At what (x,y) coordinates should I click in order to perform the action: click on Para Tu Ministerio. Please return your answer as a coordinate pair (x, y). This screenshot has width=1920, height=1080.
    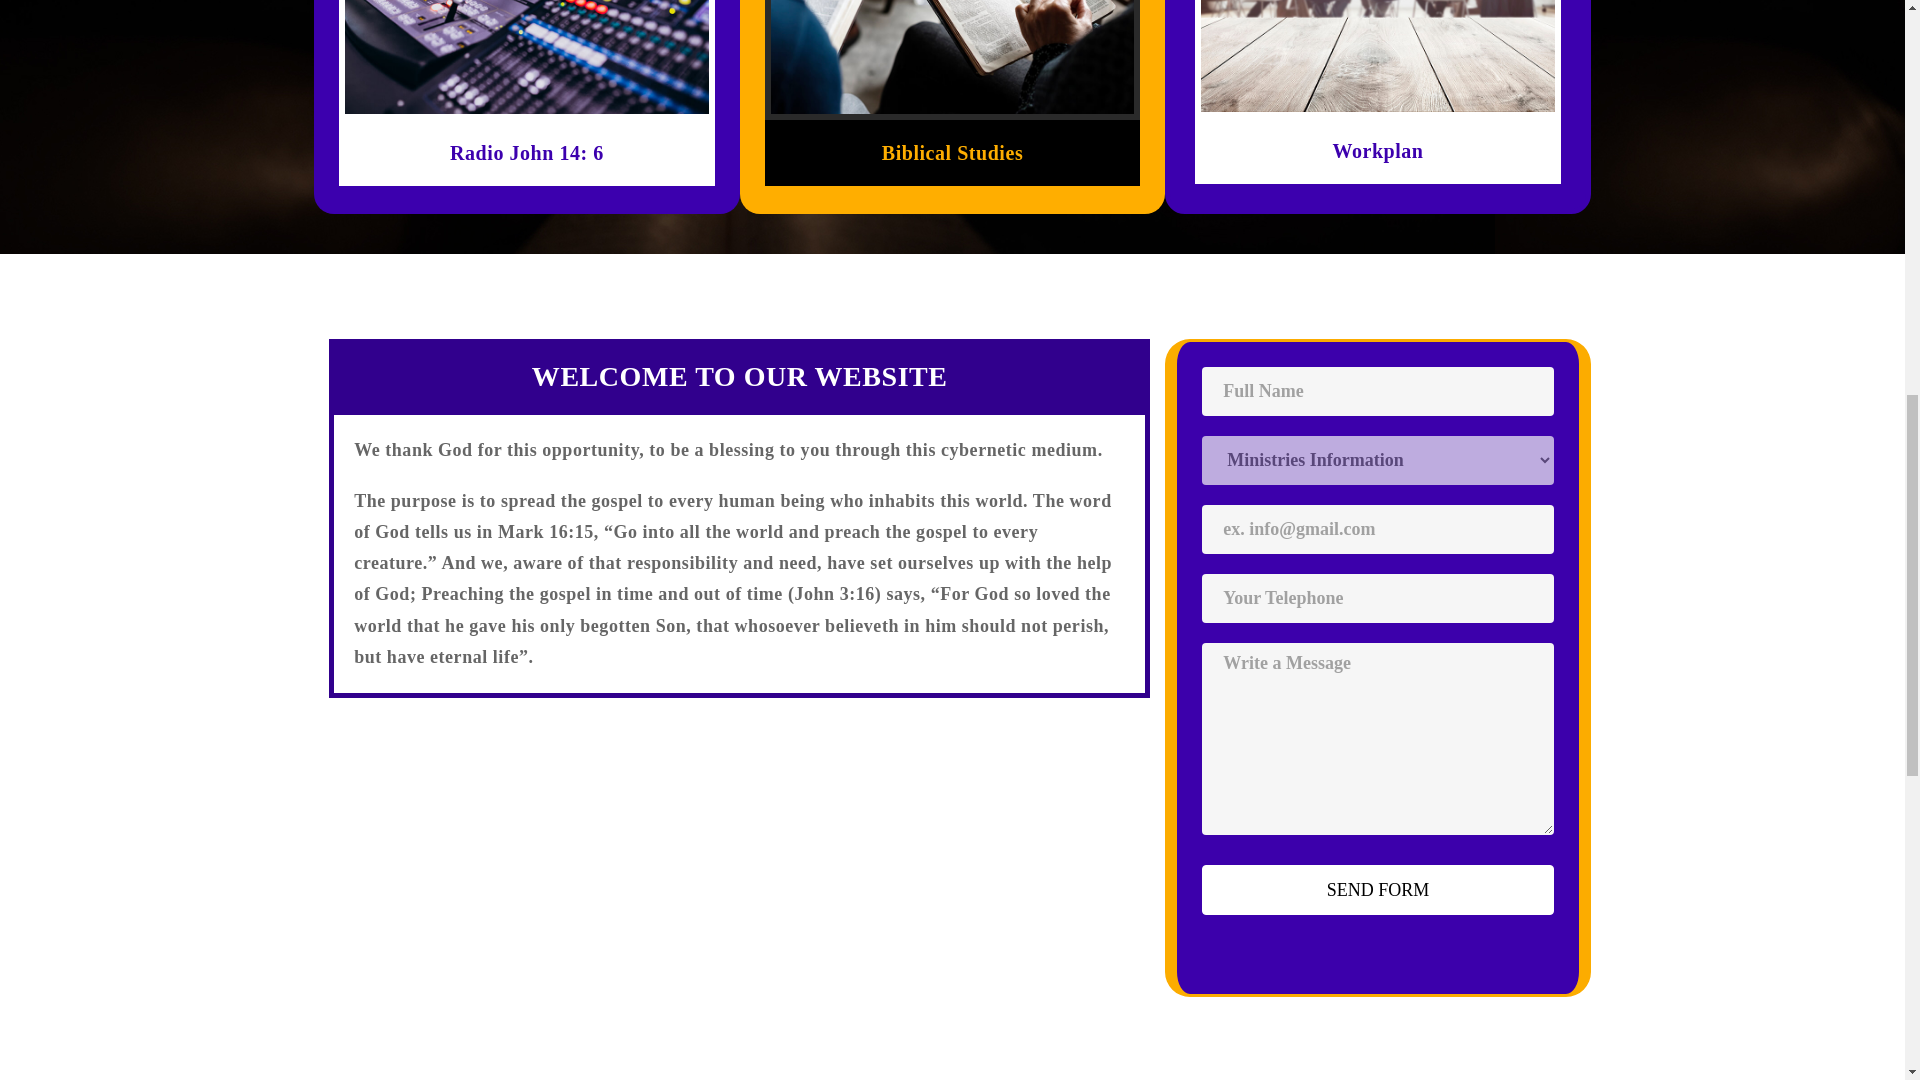
    Looking at the image, I should click on (1378, 56).